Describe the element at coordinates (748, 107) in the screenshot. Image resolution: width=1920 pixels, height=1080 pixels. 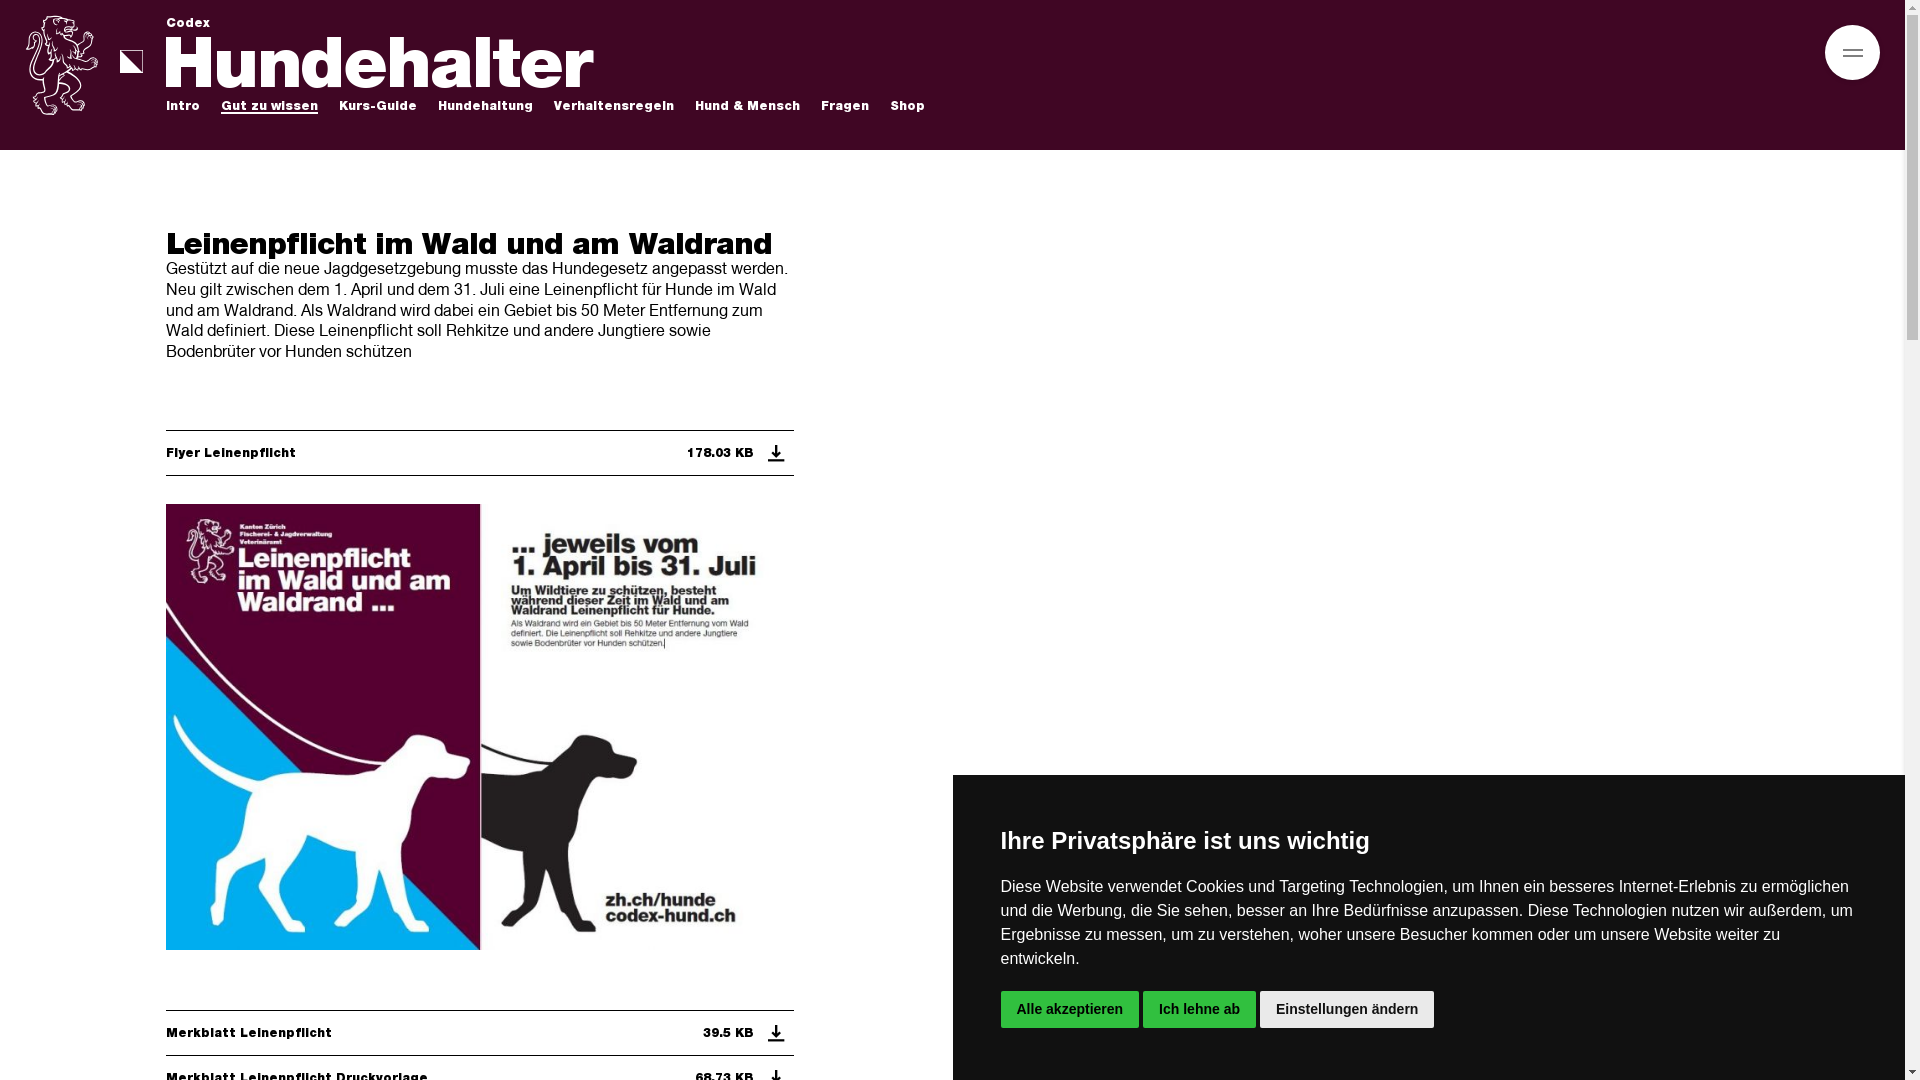
I see `Hund & Mensch` at that location.